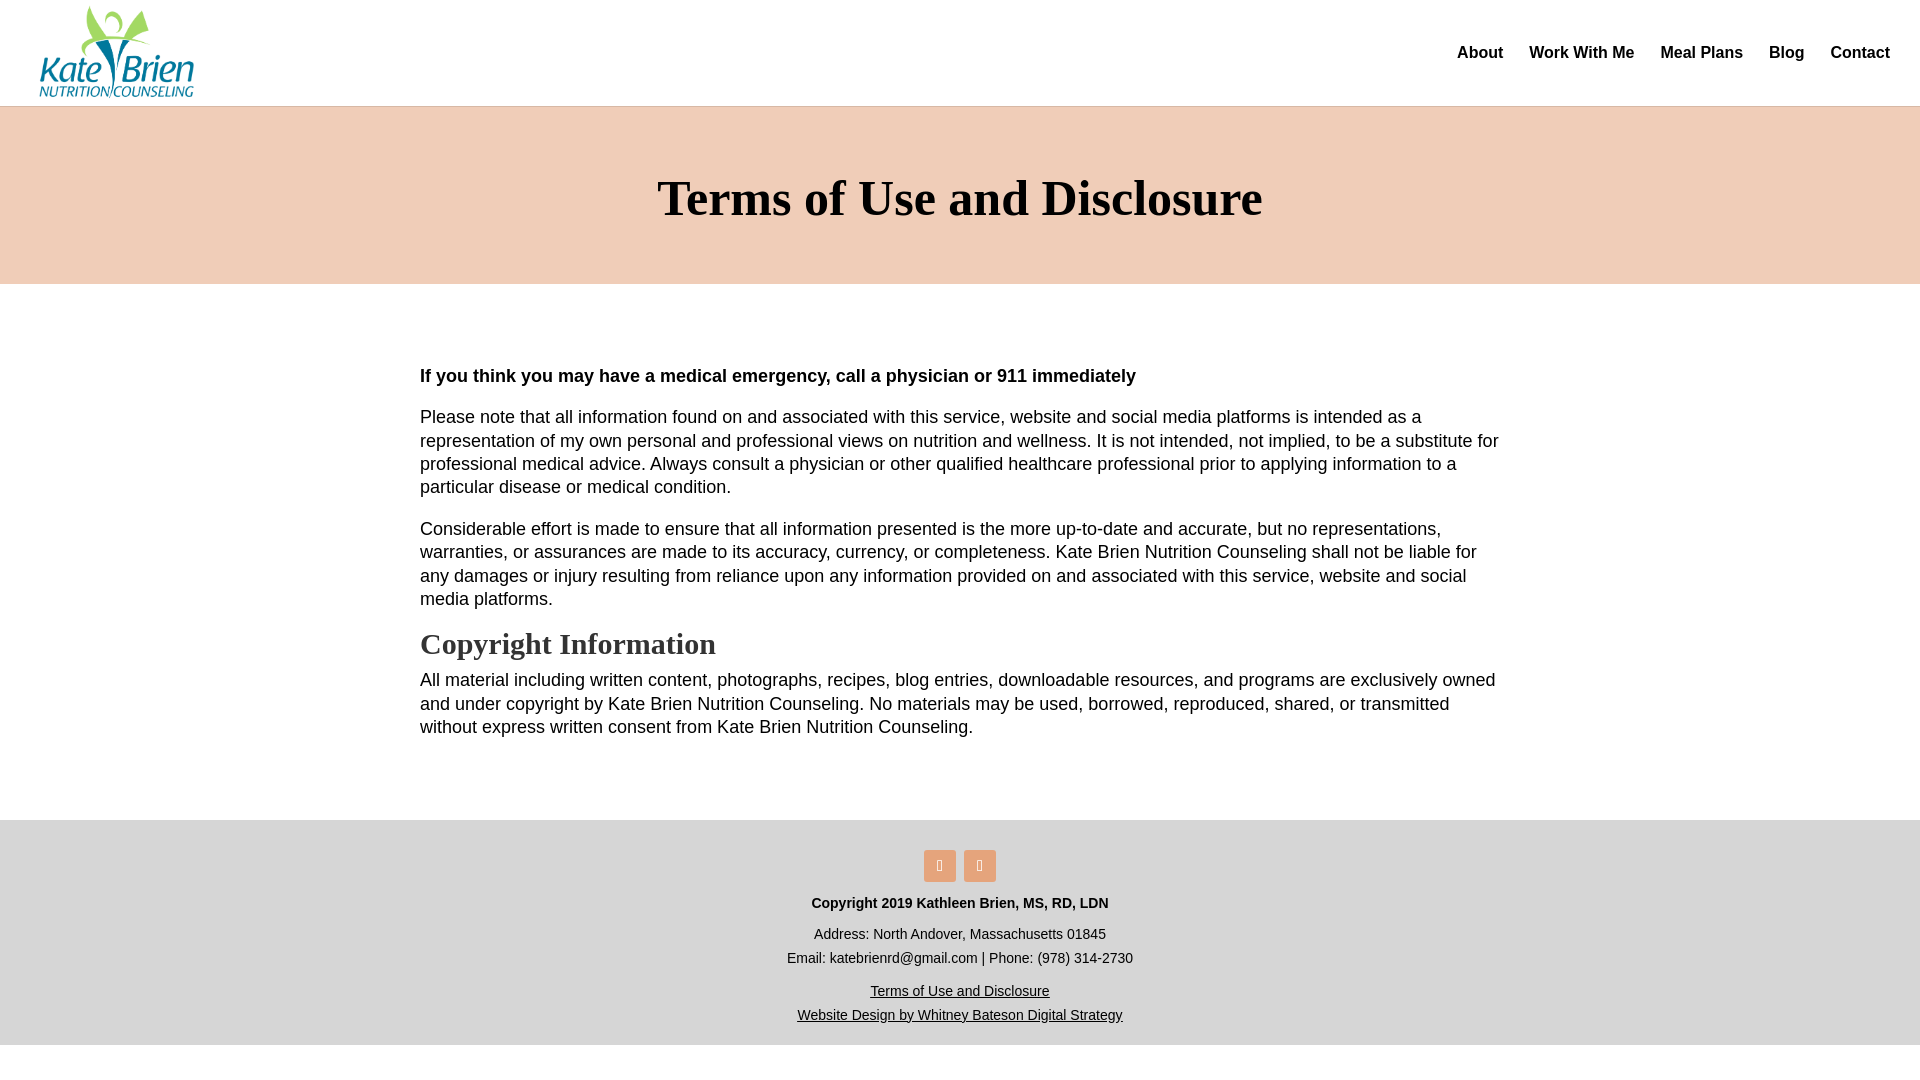  I want to click on Follow on Instagram, so click(980, 866).